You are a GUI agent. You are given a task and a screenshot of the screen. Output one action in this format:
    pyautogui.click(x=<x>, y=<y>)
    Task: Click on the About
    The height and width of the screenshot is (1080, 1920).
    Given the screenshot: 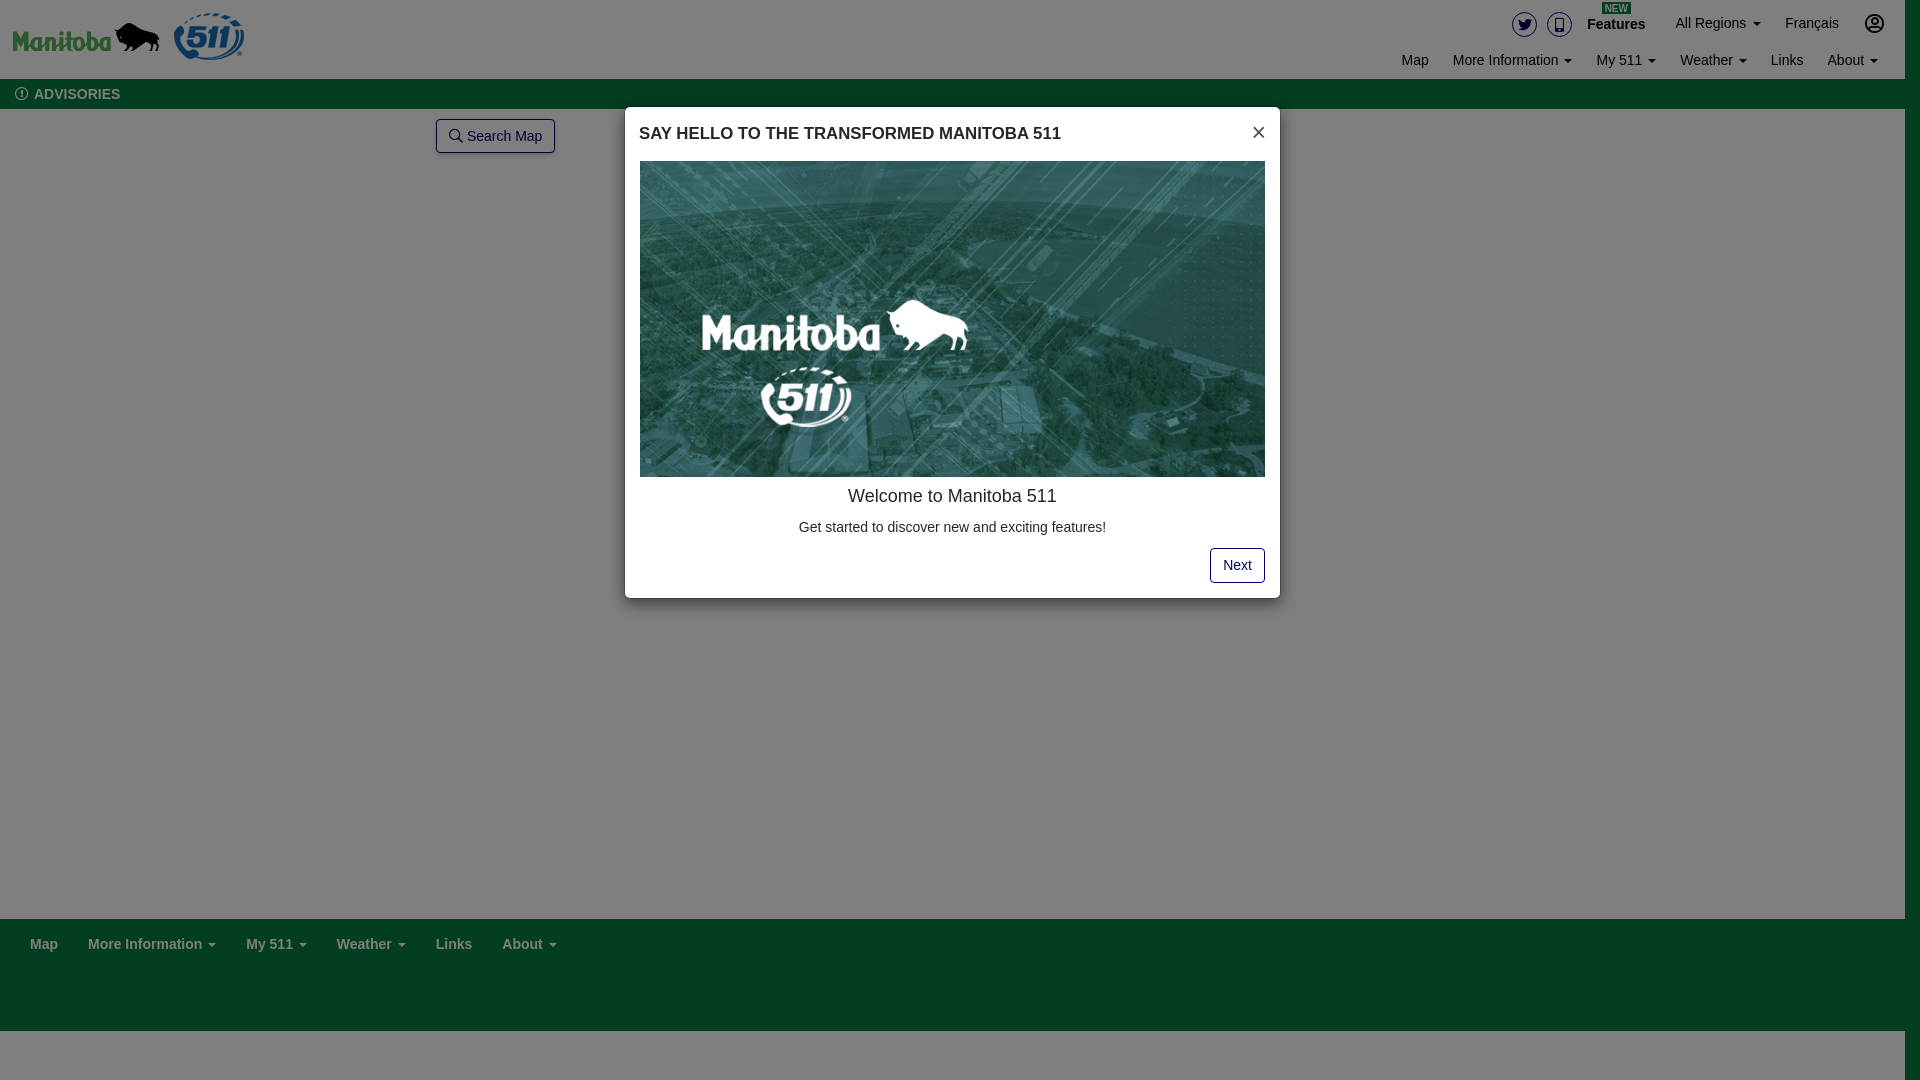 What is the action you would take?
    pyautogui.click(x=529, y=942)
    